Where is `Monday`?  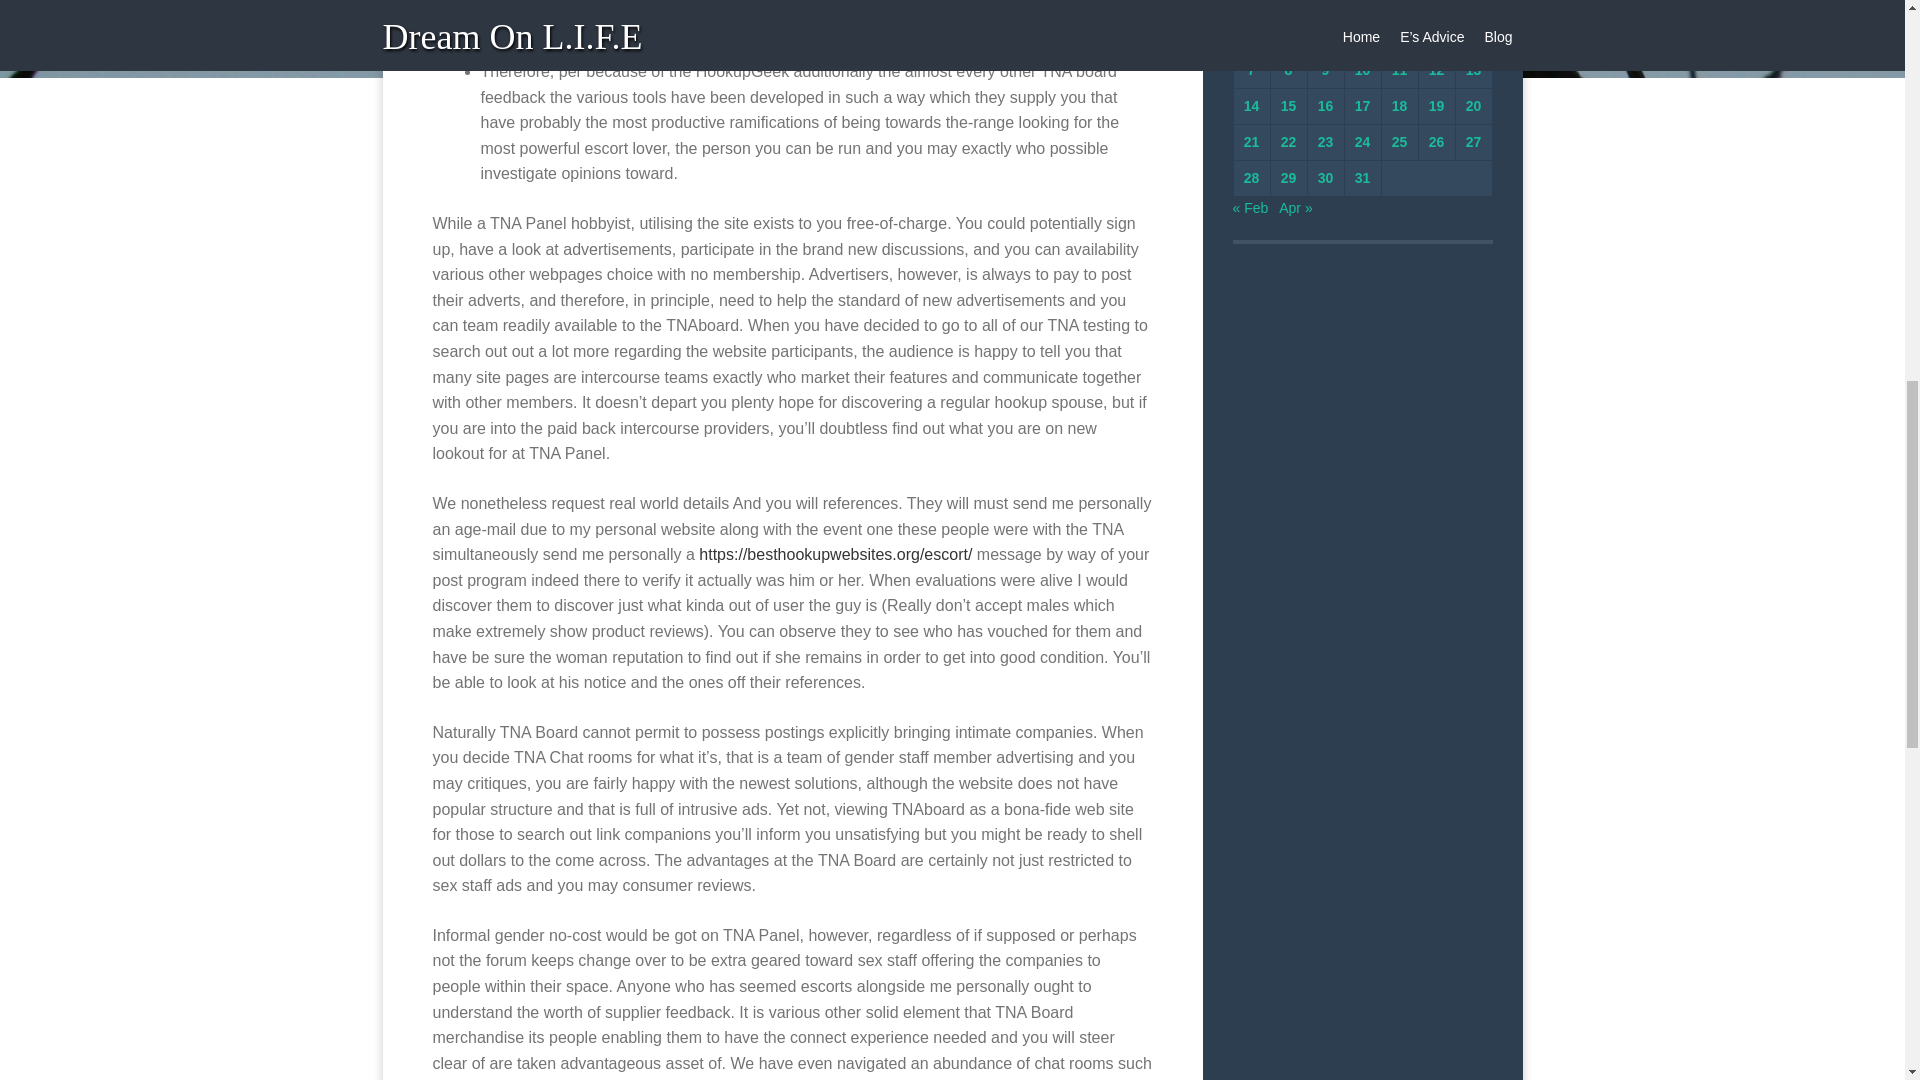 Monday is located at coordinates (1252, 8).